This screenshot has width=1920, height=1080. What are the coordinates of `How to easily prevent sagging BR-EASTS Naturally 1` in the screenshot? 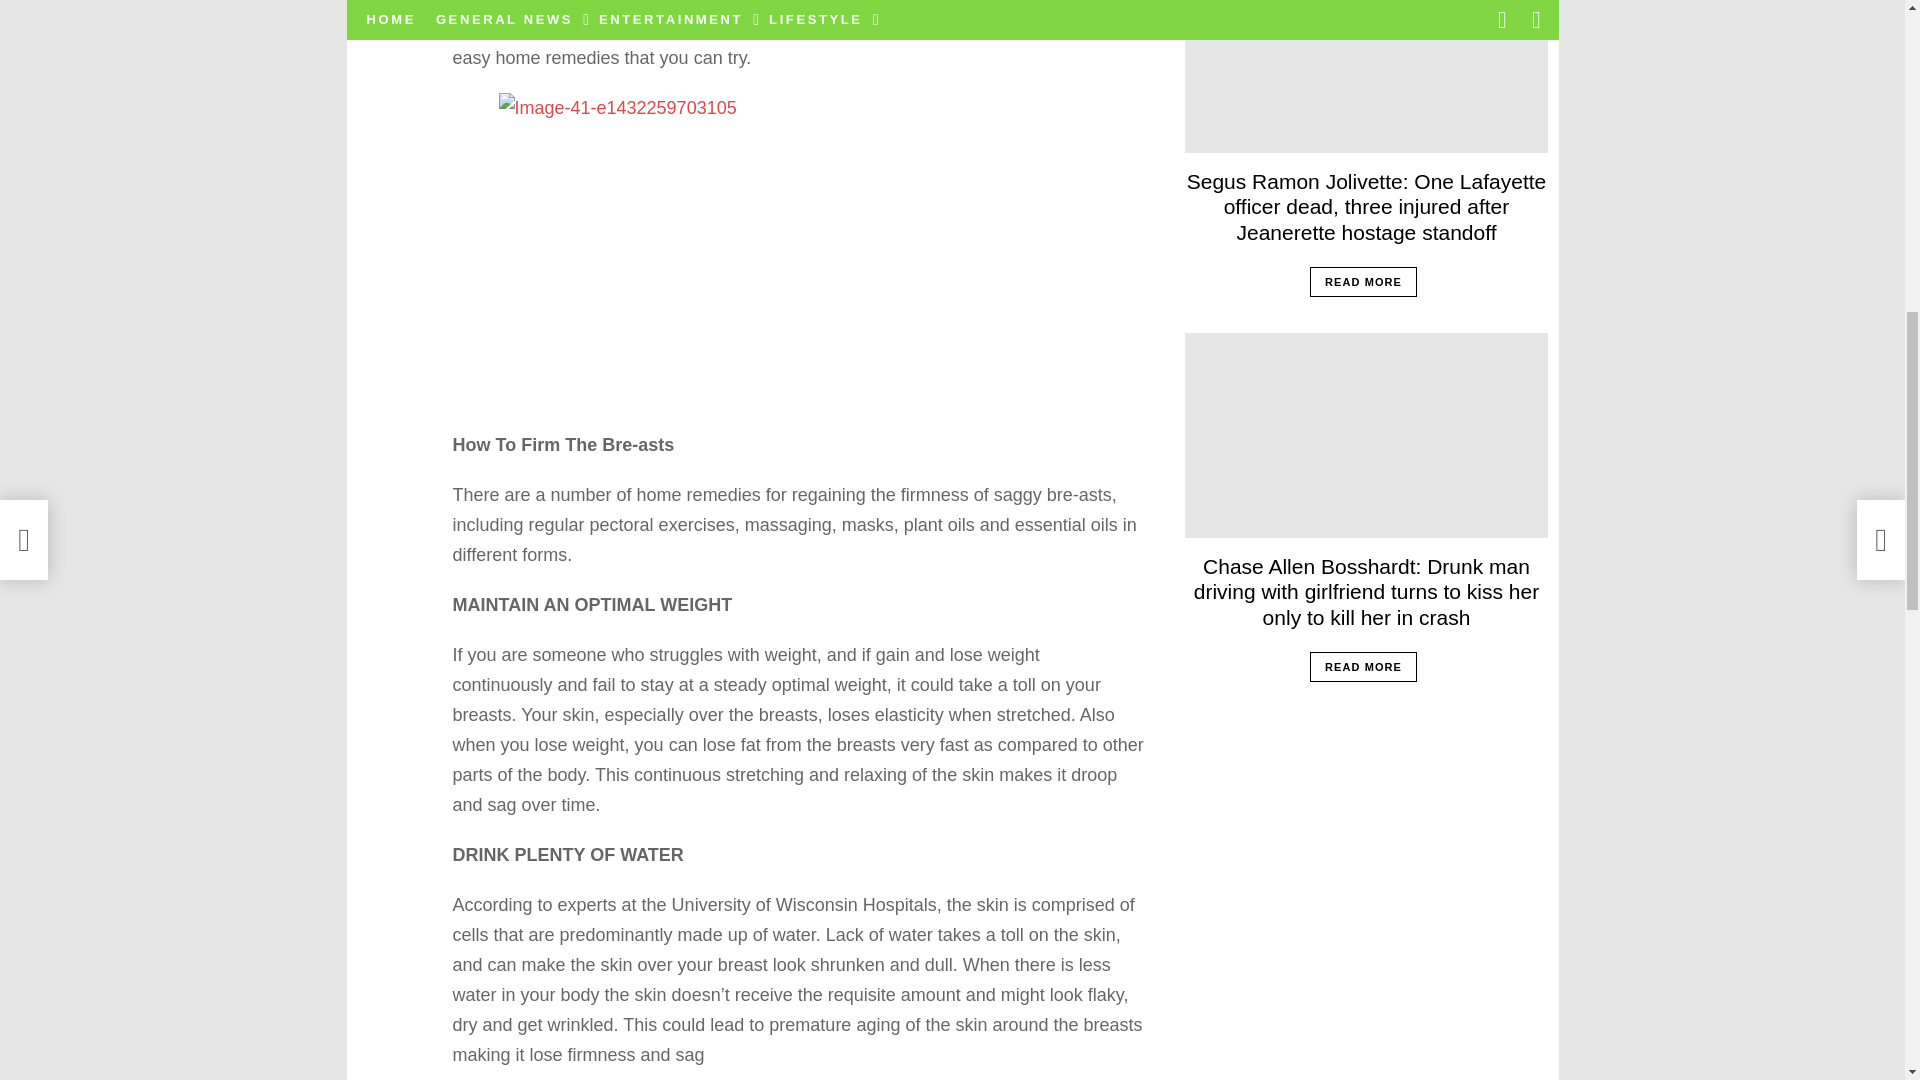 It's located at (798, 251).